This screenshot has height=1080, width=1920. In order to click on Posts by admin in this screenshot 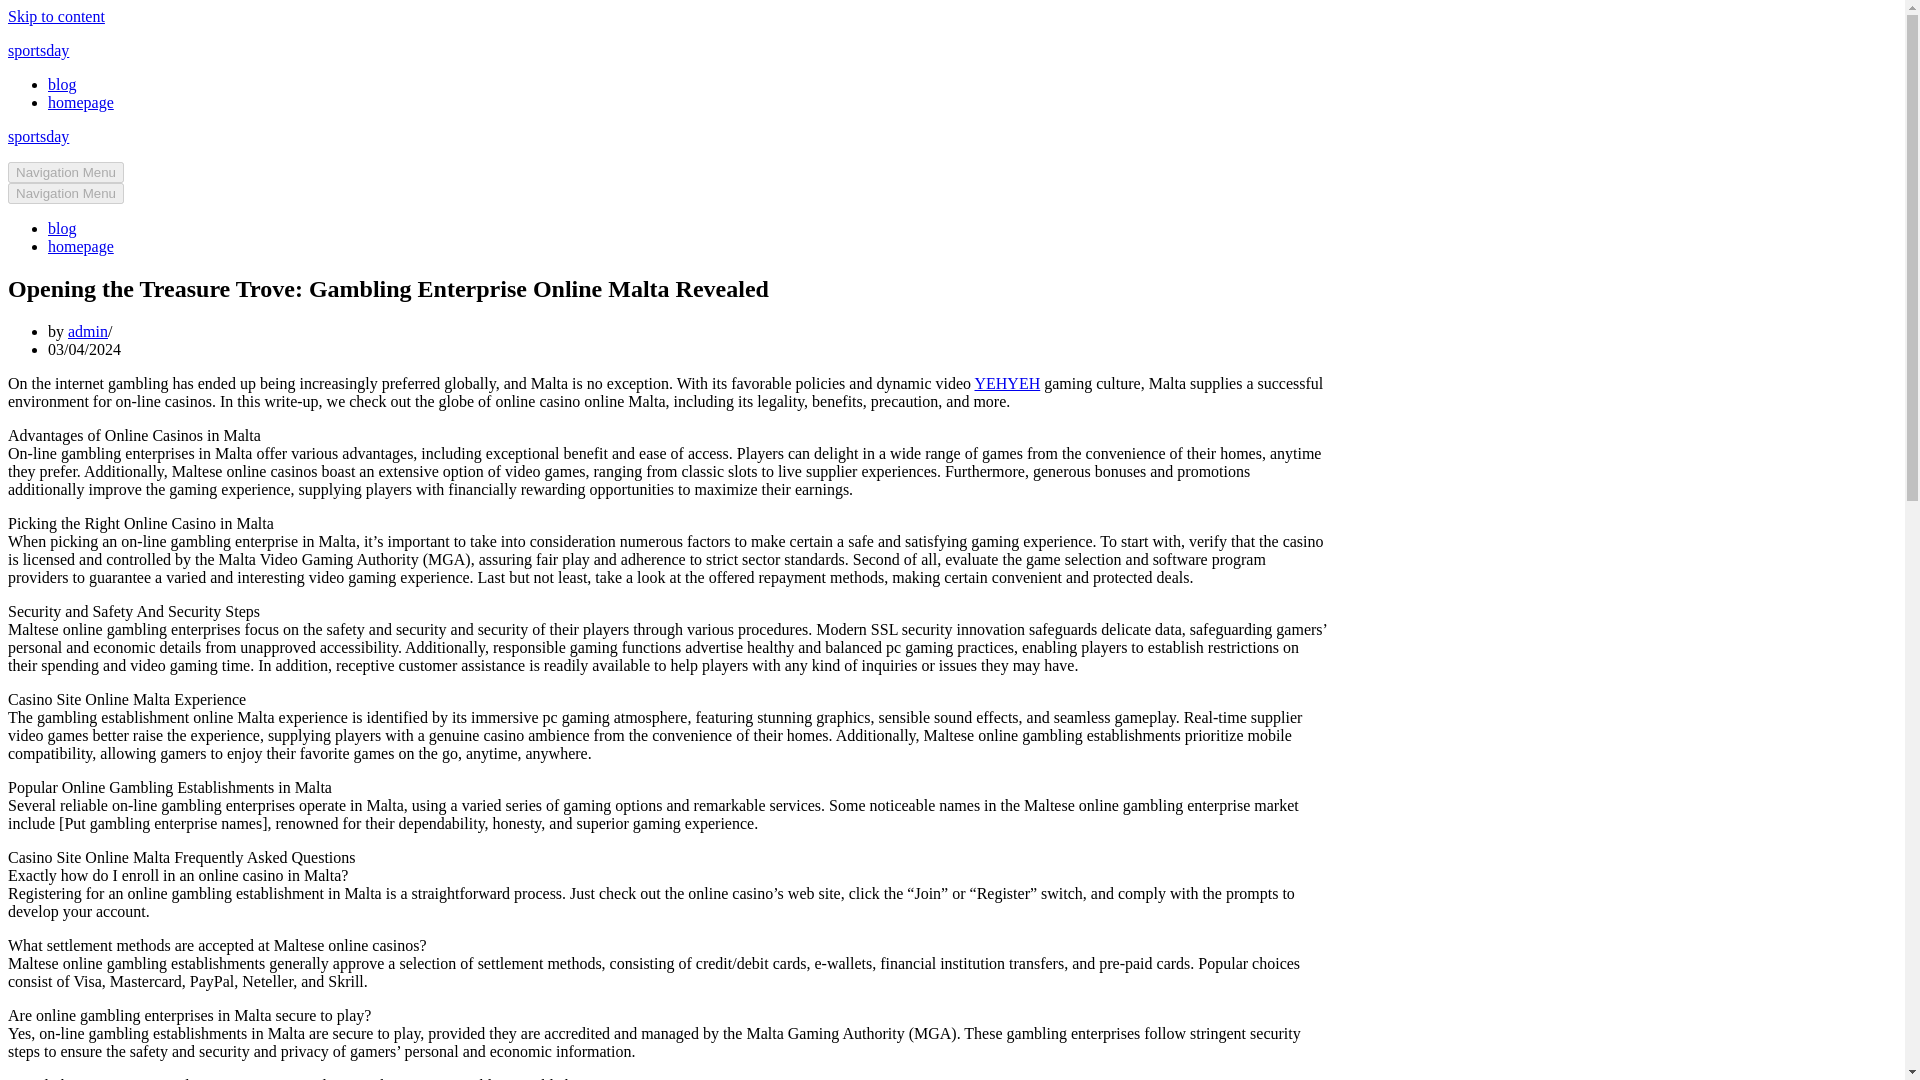, I will do `click(87, 331)`.